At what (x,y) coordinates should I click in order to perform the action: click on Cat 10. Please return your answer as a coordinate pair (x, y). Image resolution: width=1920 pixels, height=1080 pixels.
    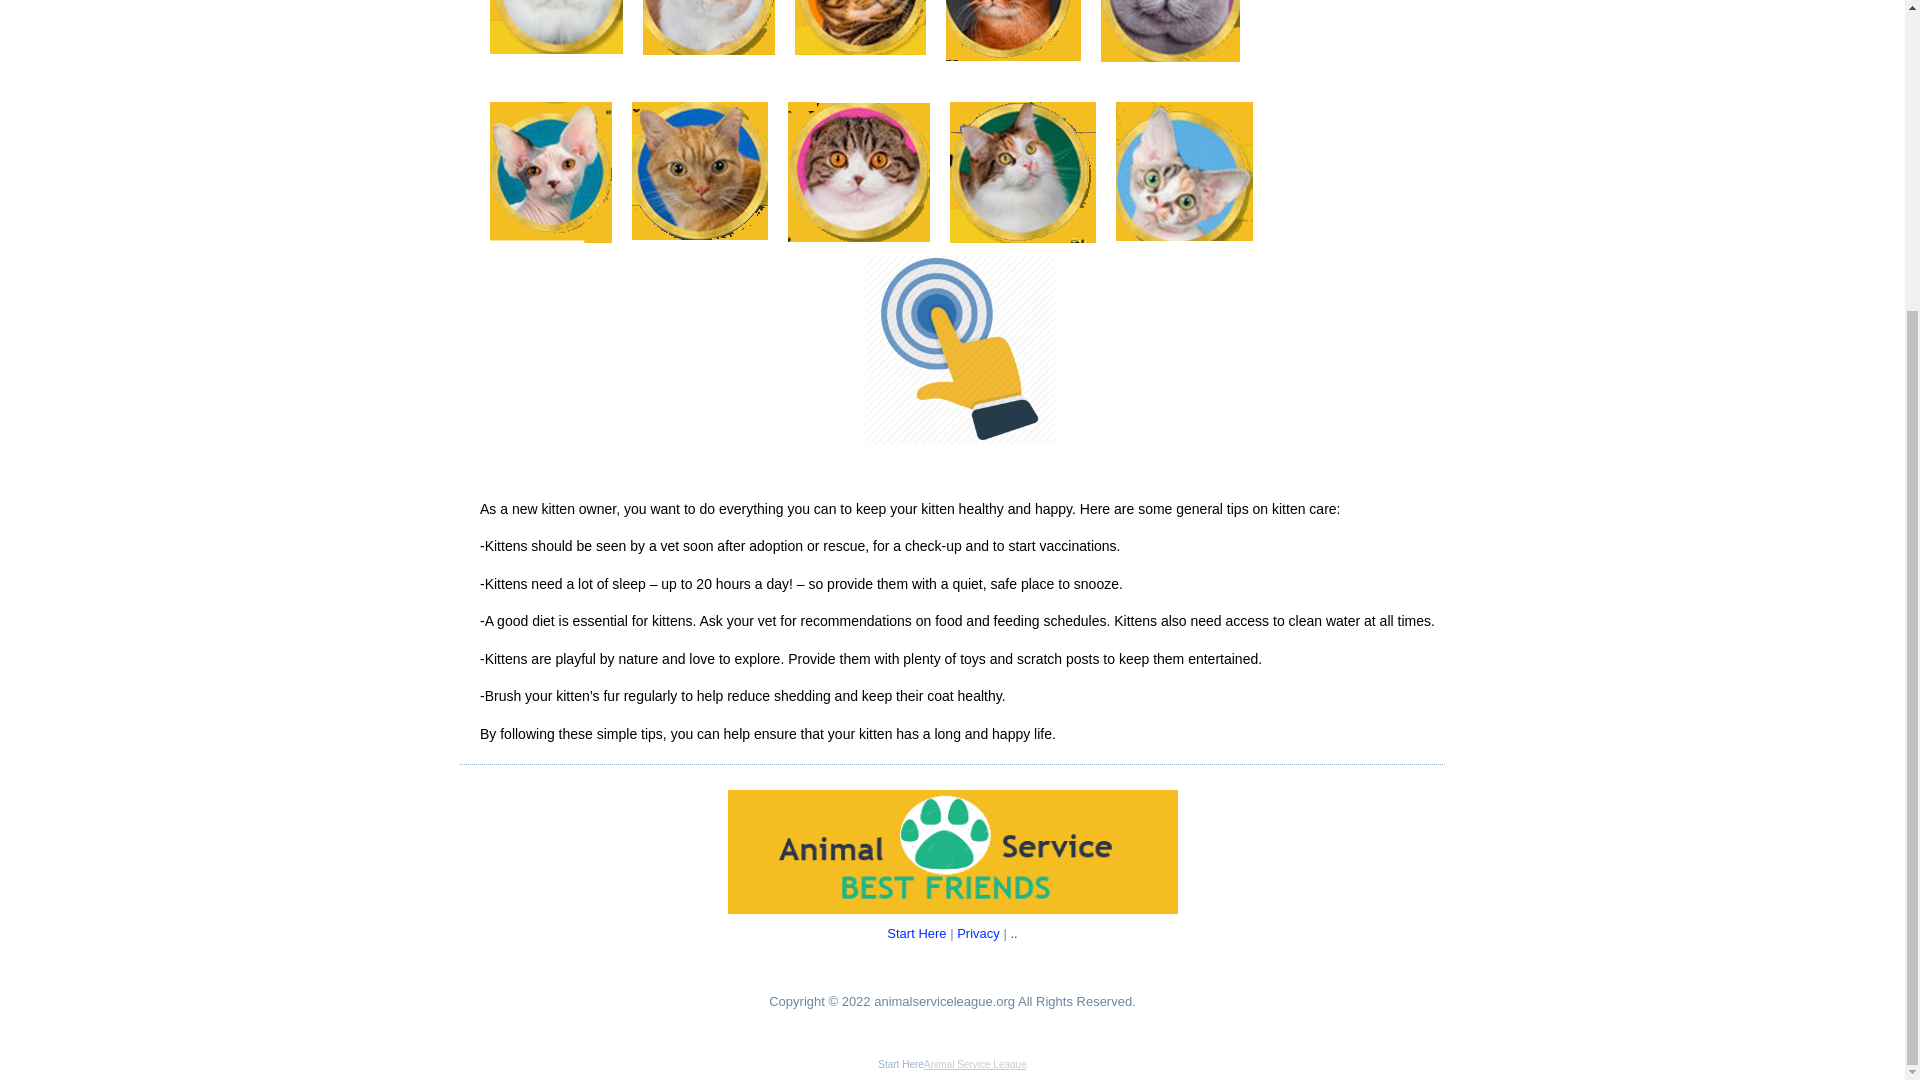
    Looking at the image, I should click on (1184, 170).